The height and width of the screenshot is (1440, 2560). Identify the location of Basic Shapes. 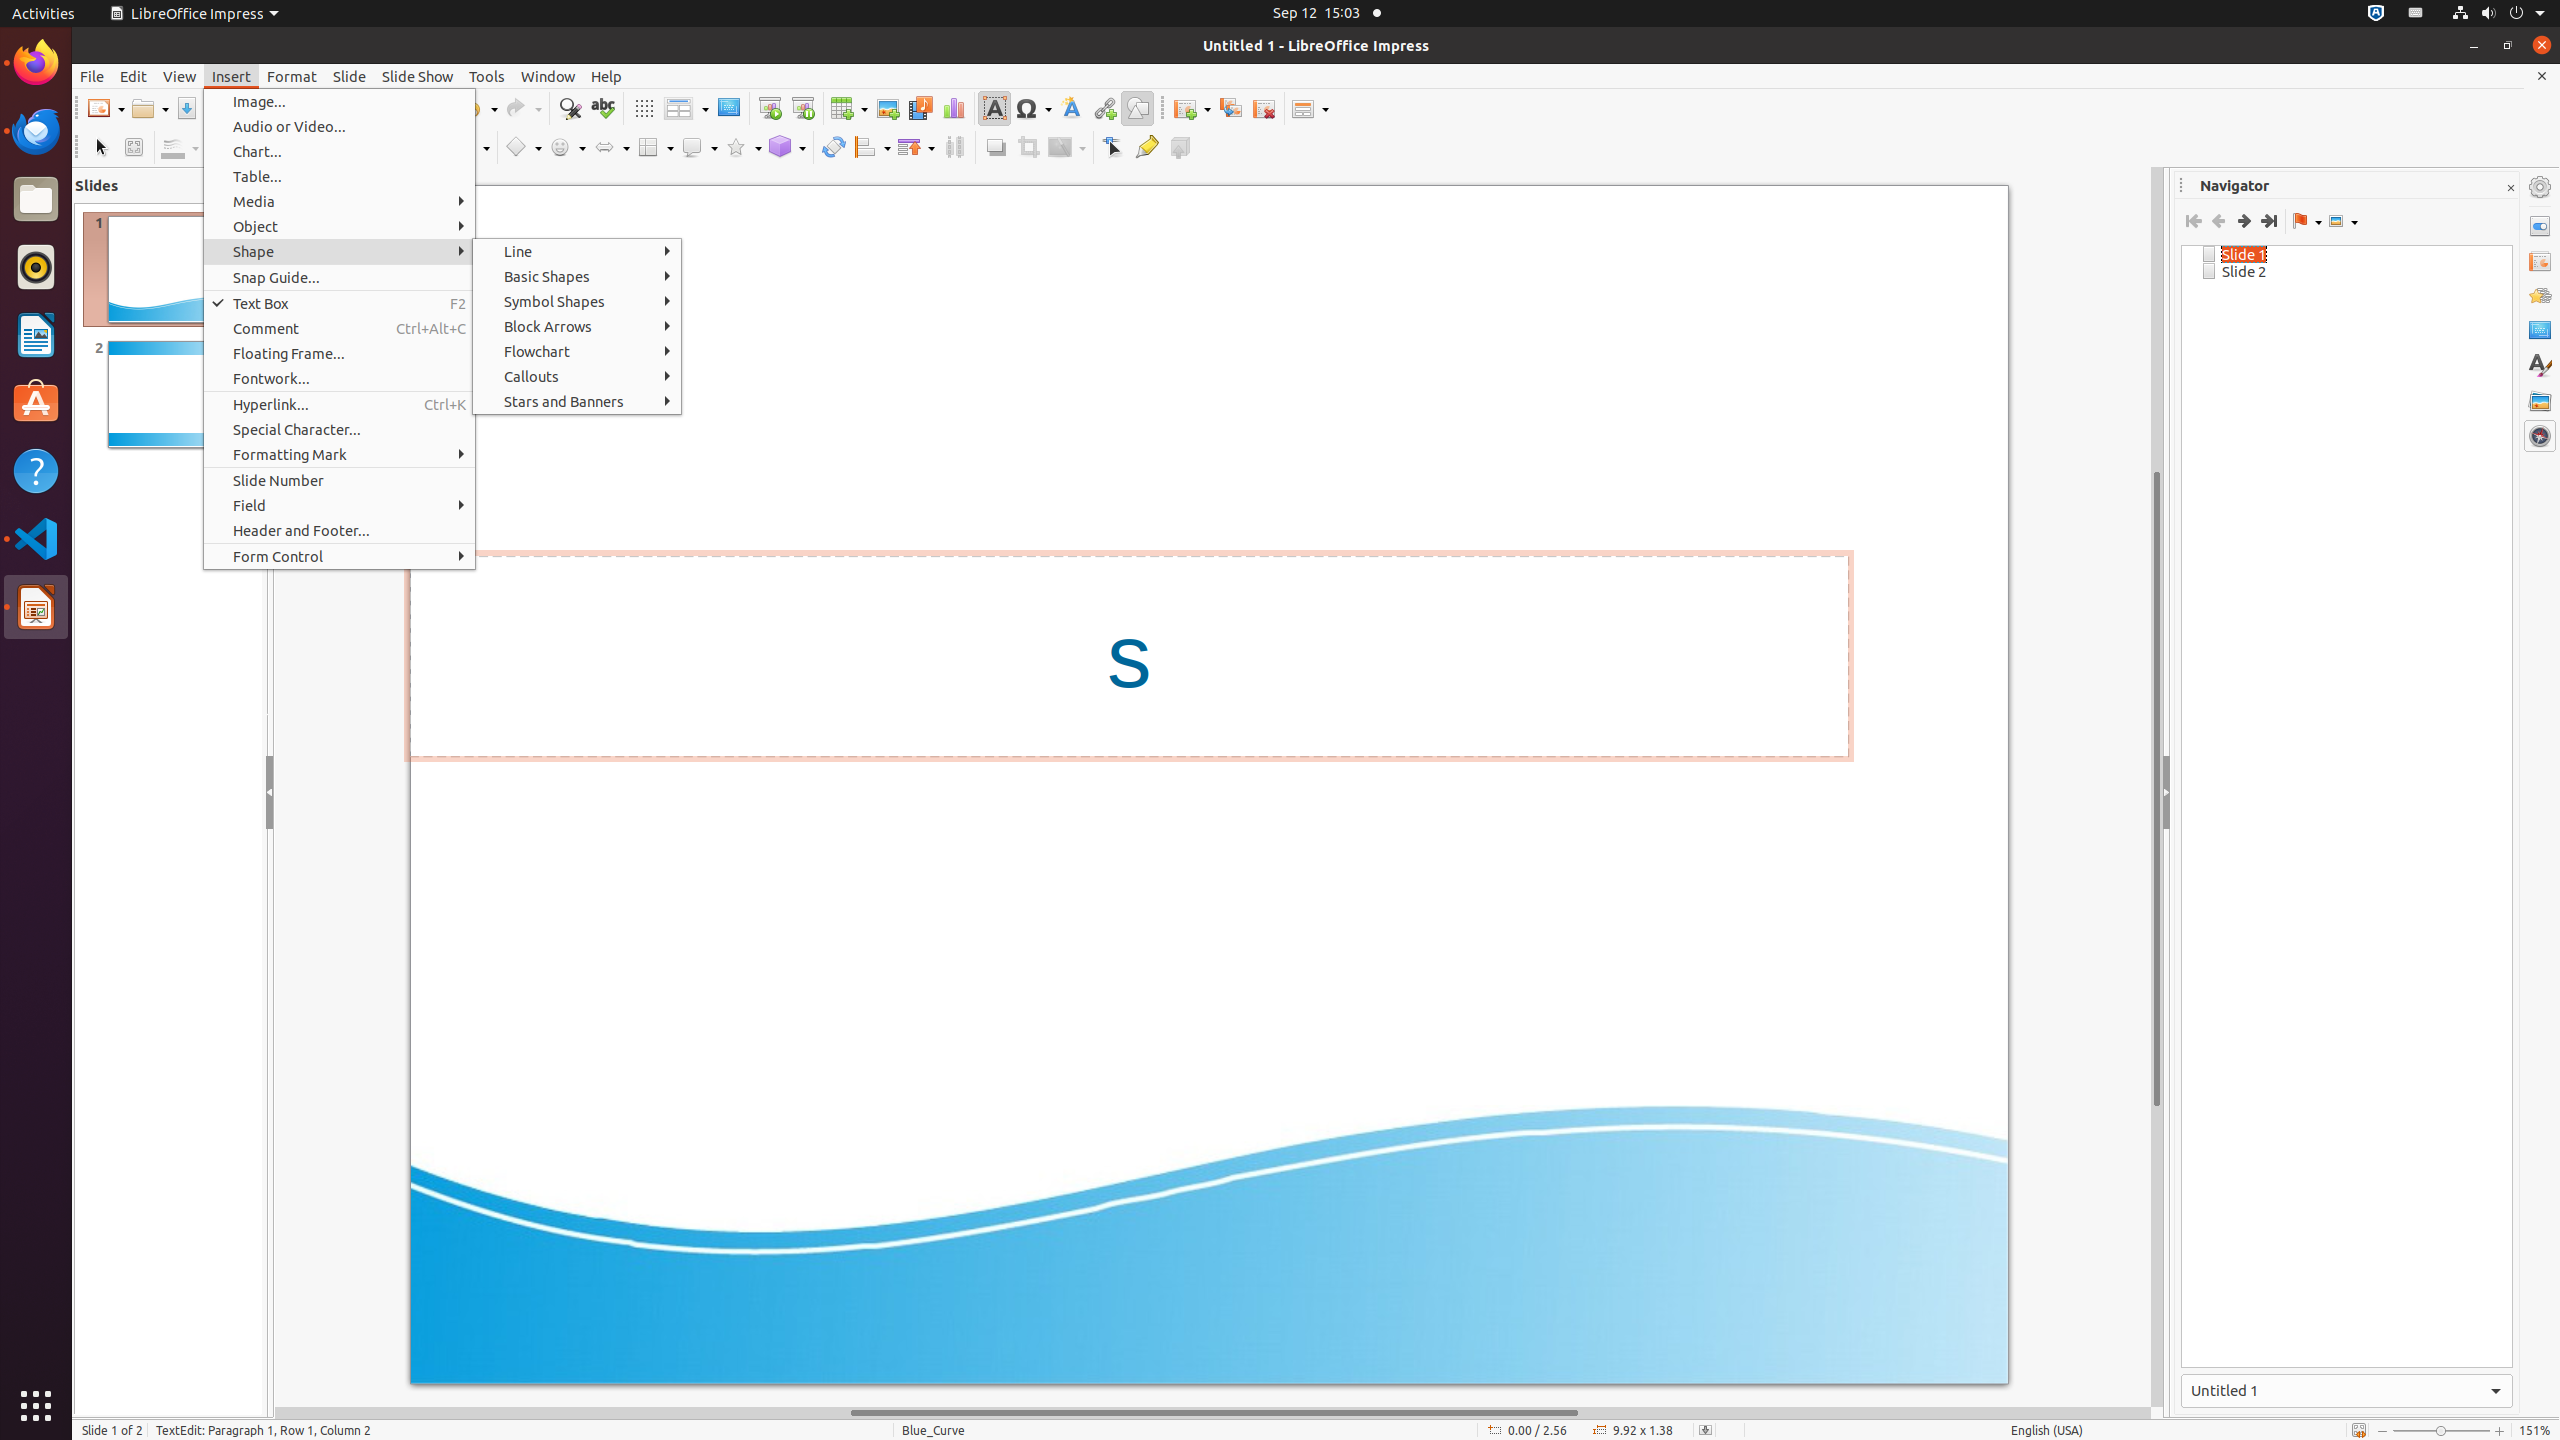
(577, 276).